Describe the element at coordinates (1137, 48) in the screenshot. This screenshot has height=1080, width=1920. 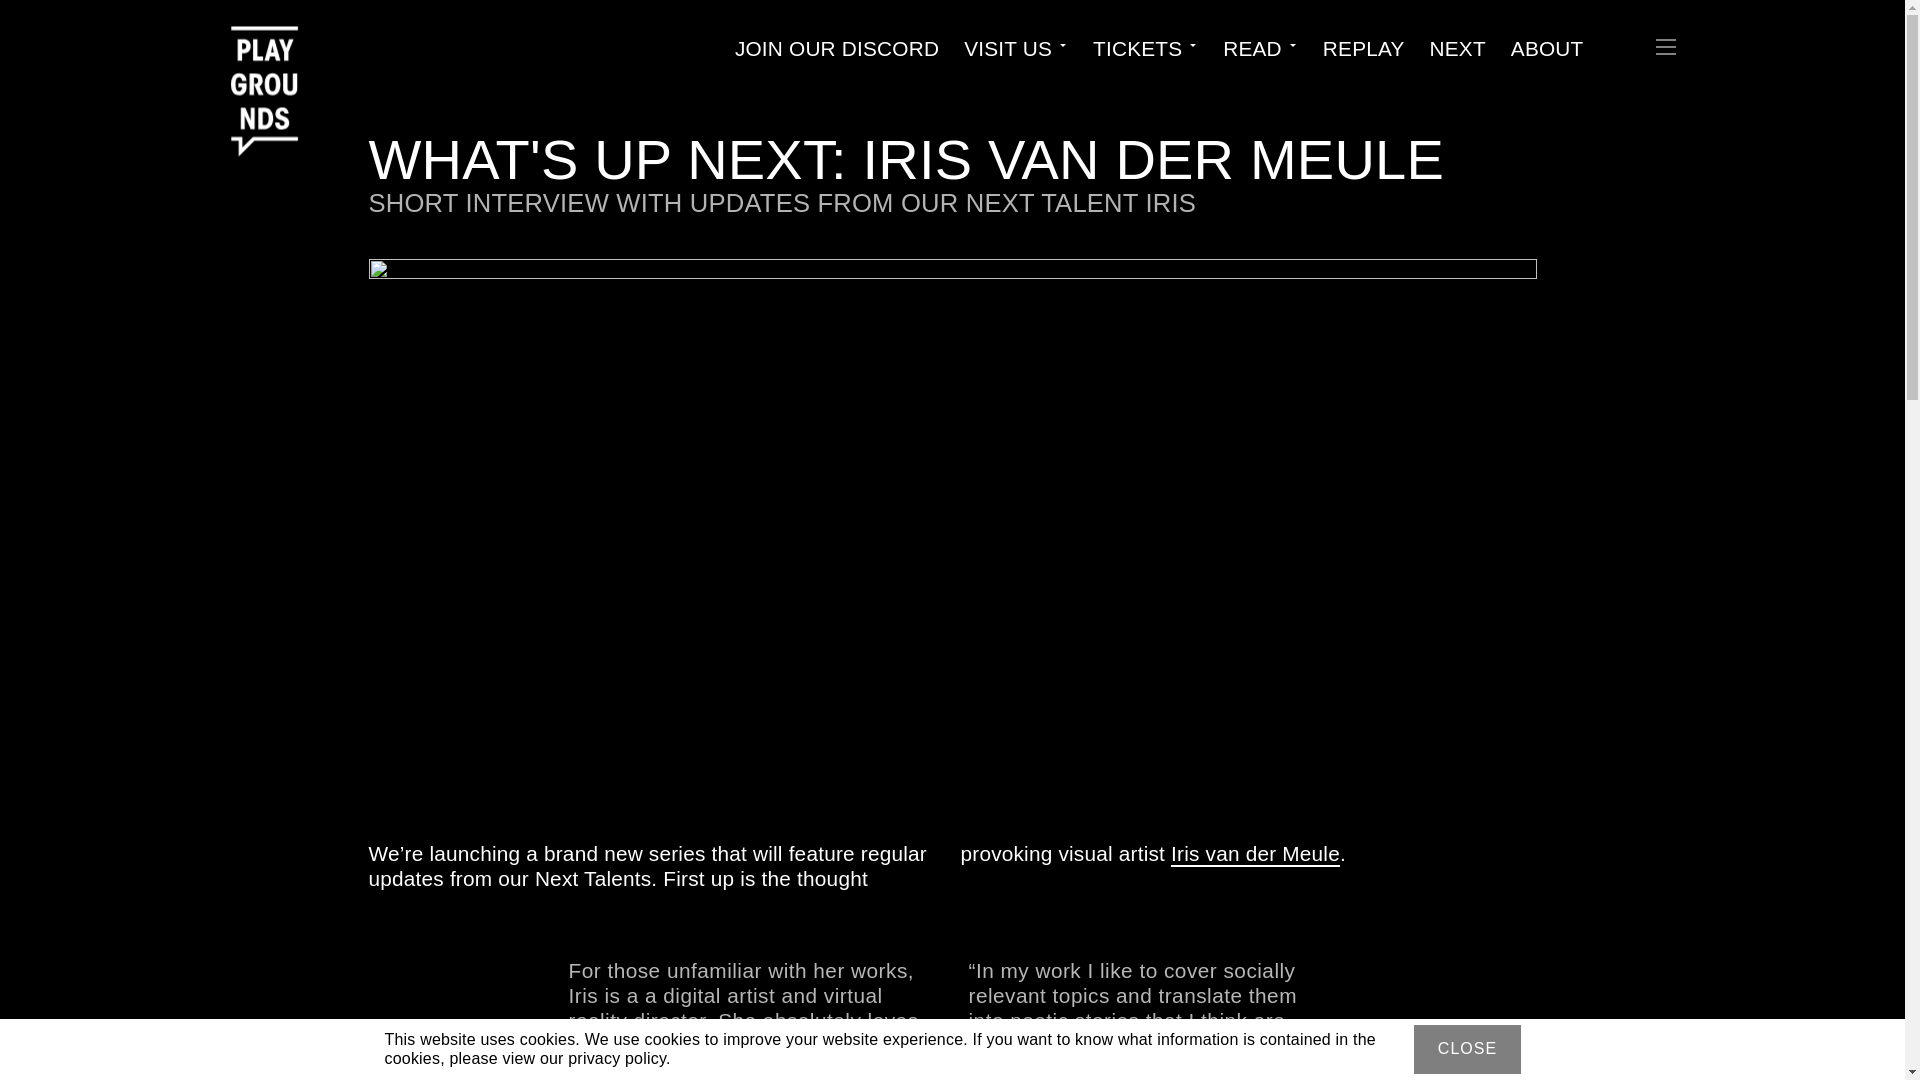
I see `TICKETS` at that location.